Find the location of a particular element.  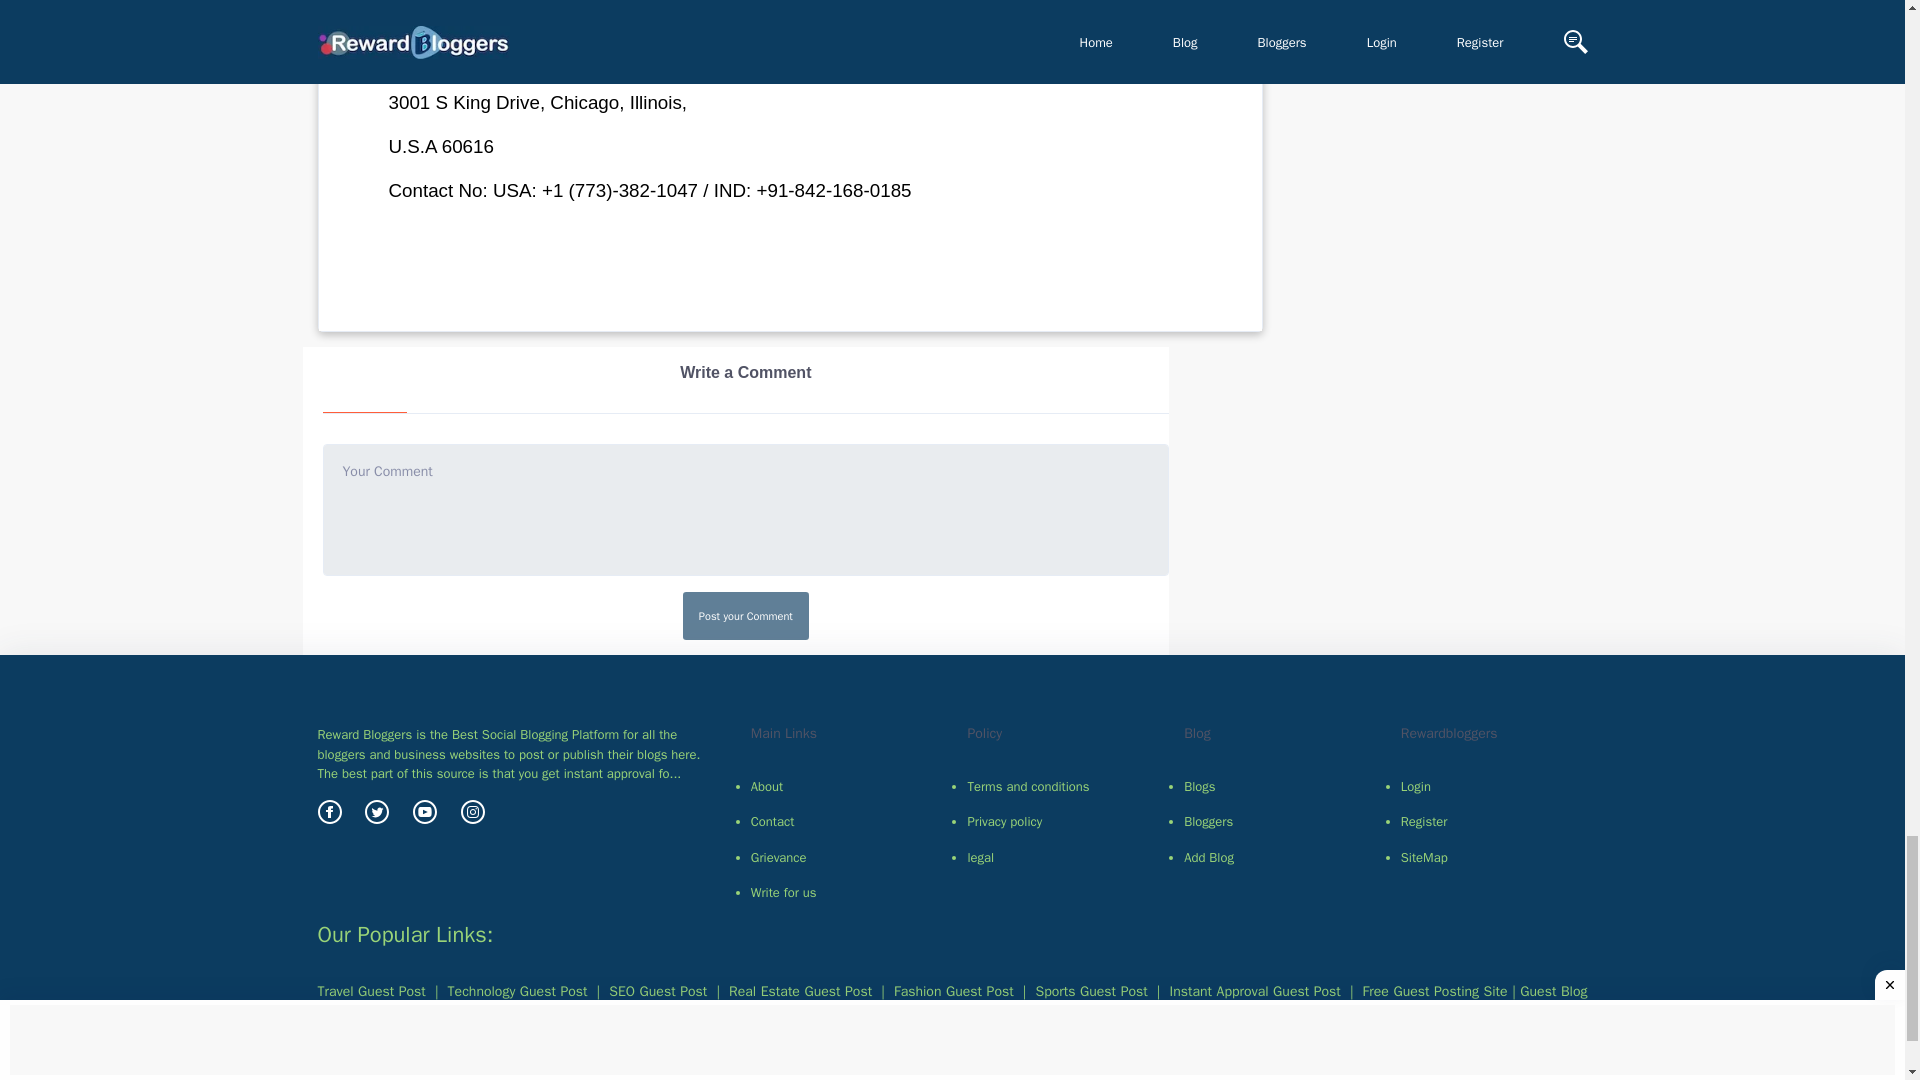

Free Guest Posting Site is located at coordinates (1435, 991).